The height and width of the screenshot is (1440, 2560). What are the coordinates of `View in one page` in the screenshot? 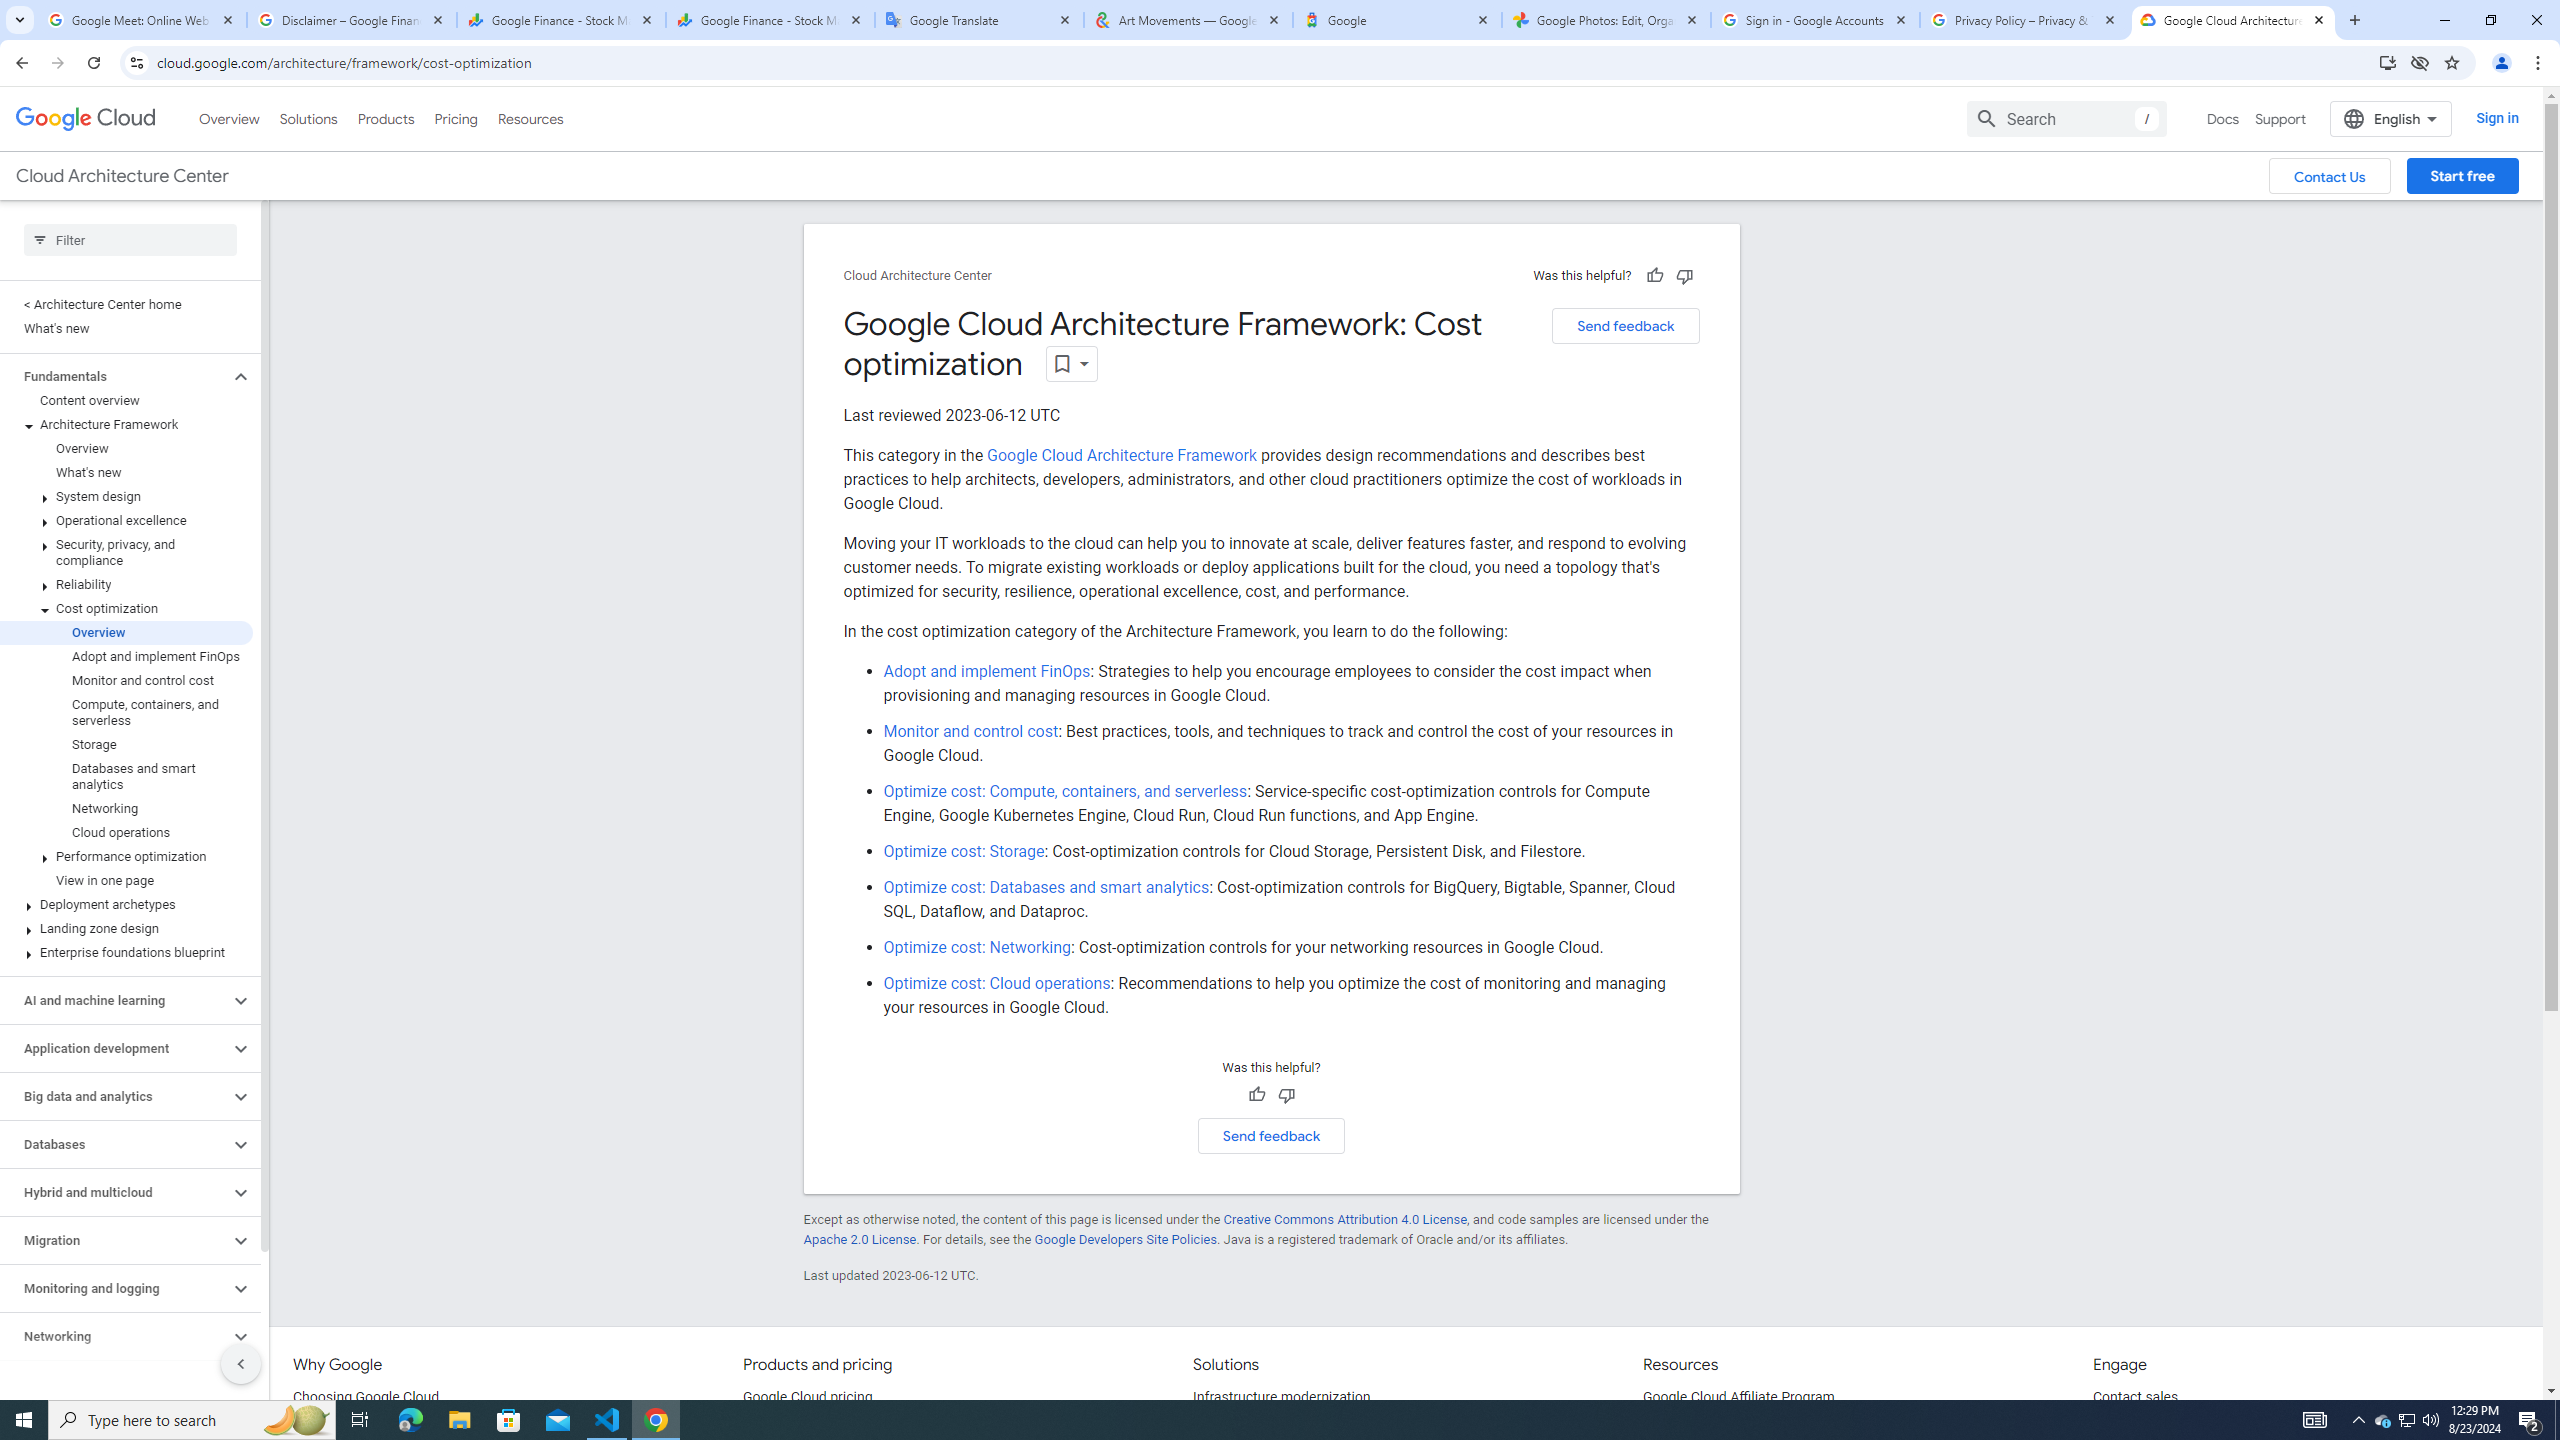 It's located at (126, 880).